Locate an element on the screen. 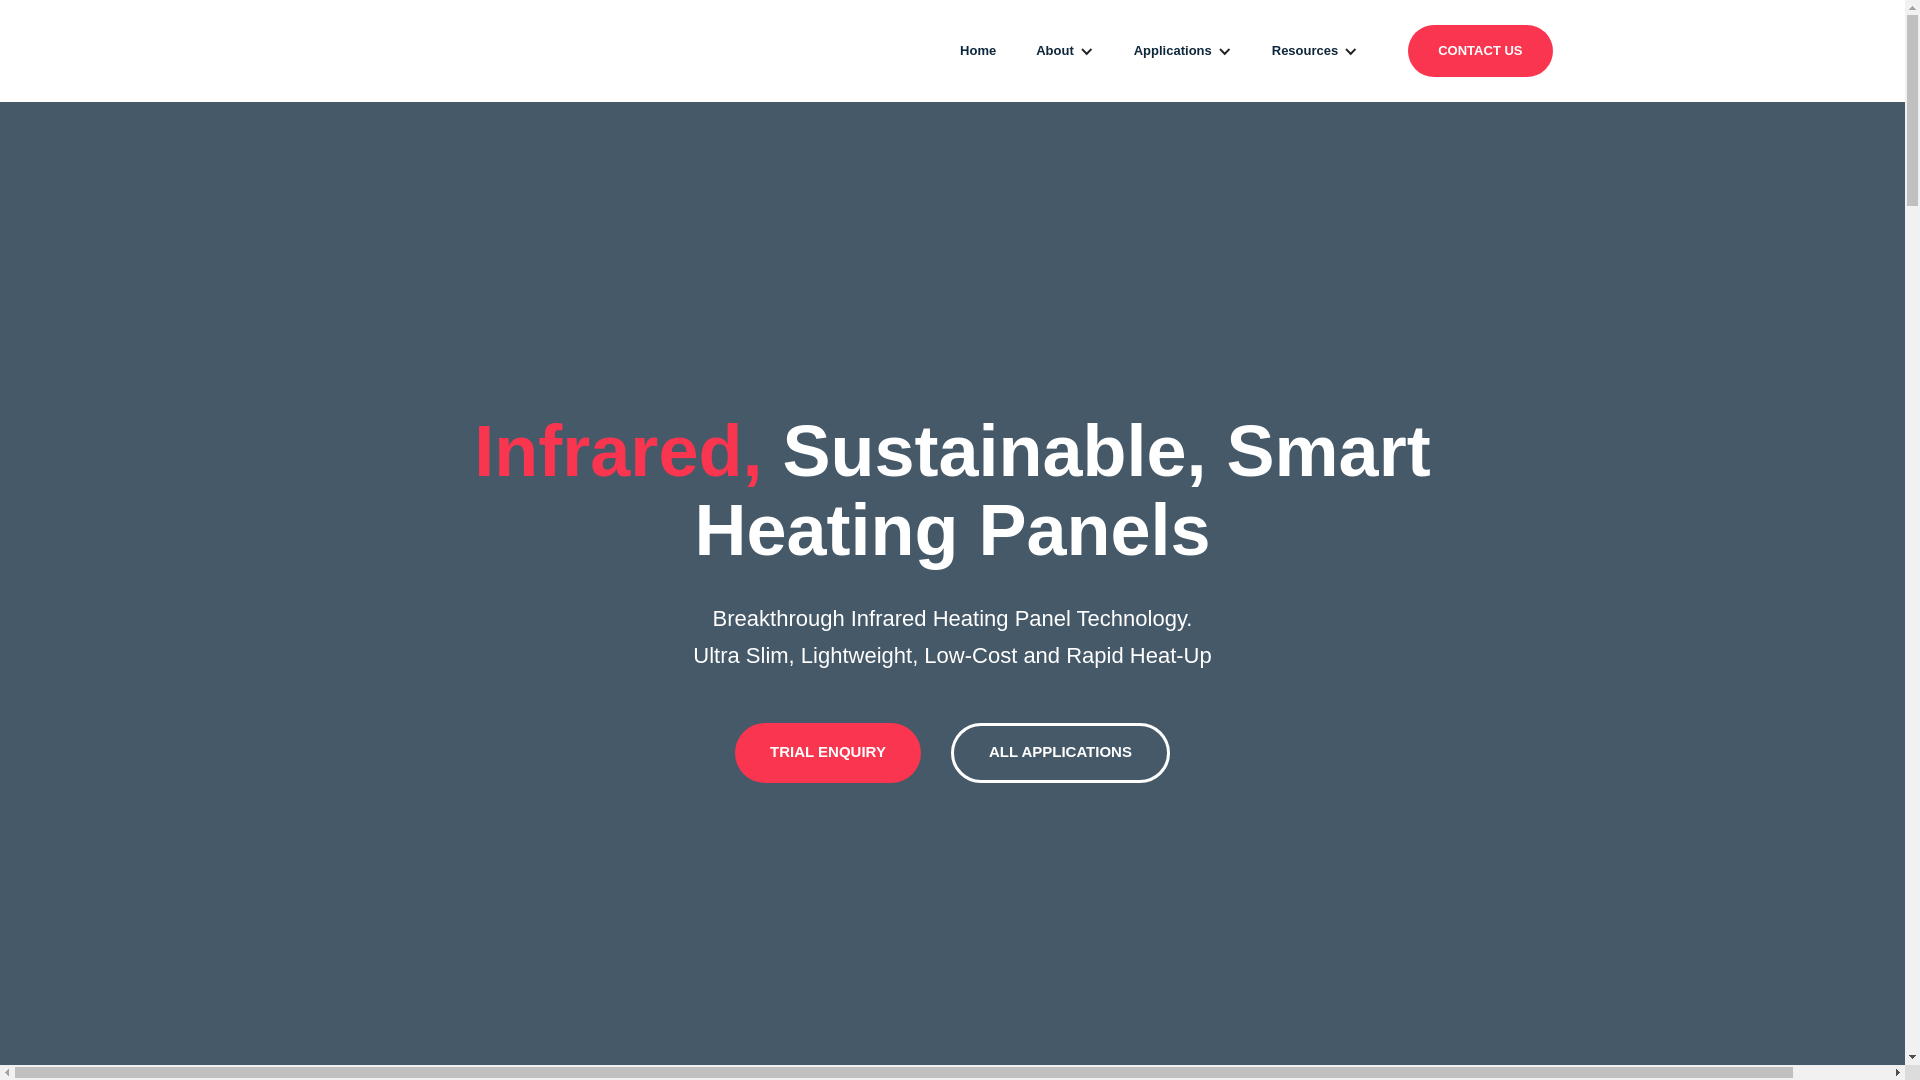 The image size is (1920, 1080). Home is located at coordinates (978, 51).